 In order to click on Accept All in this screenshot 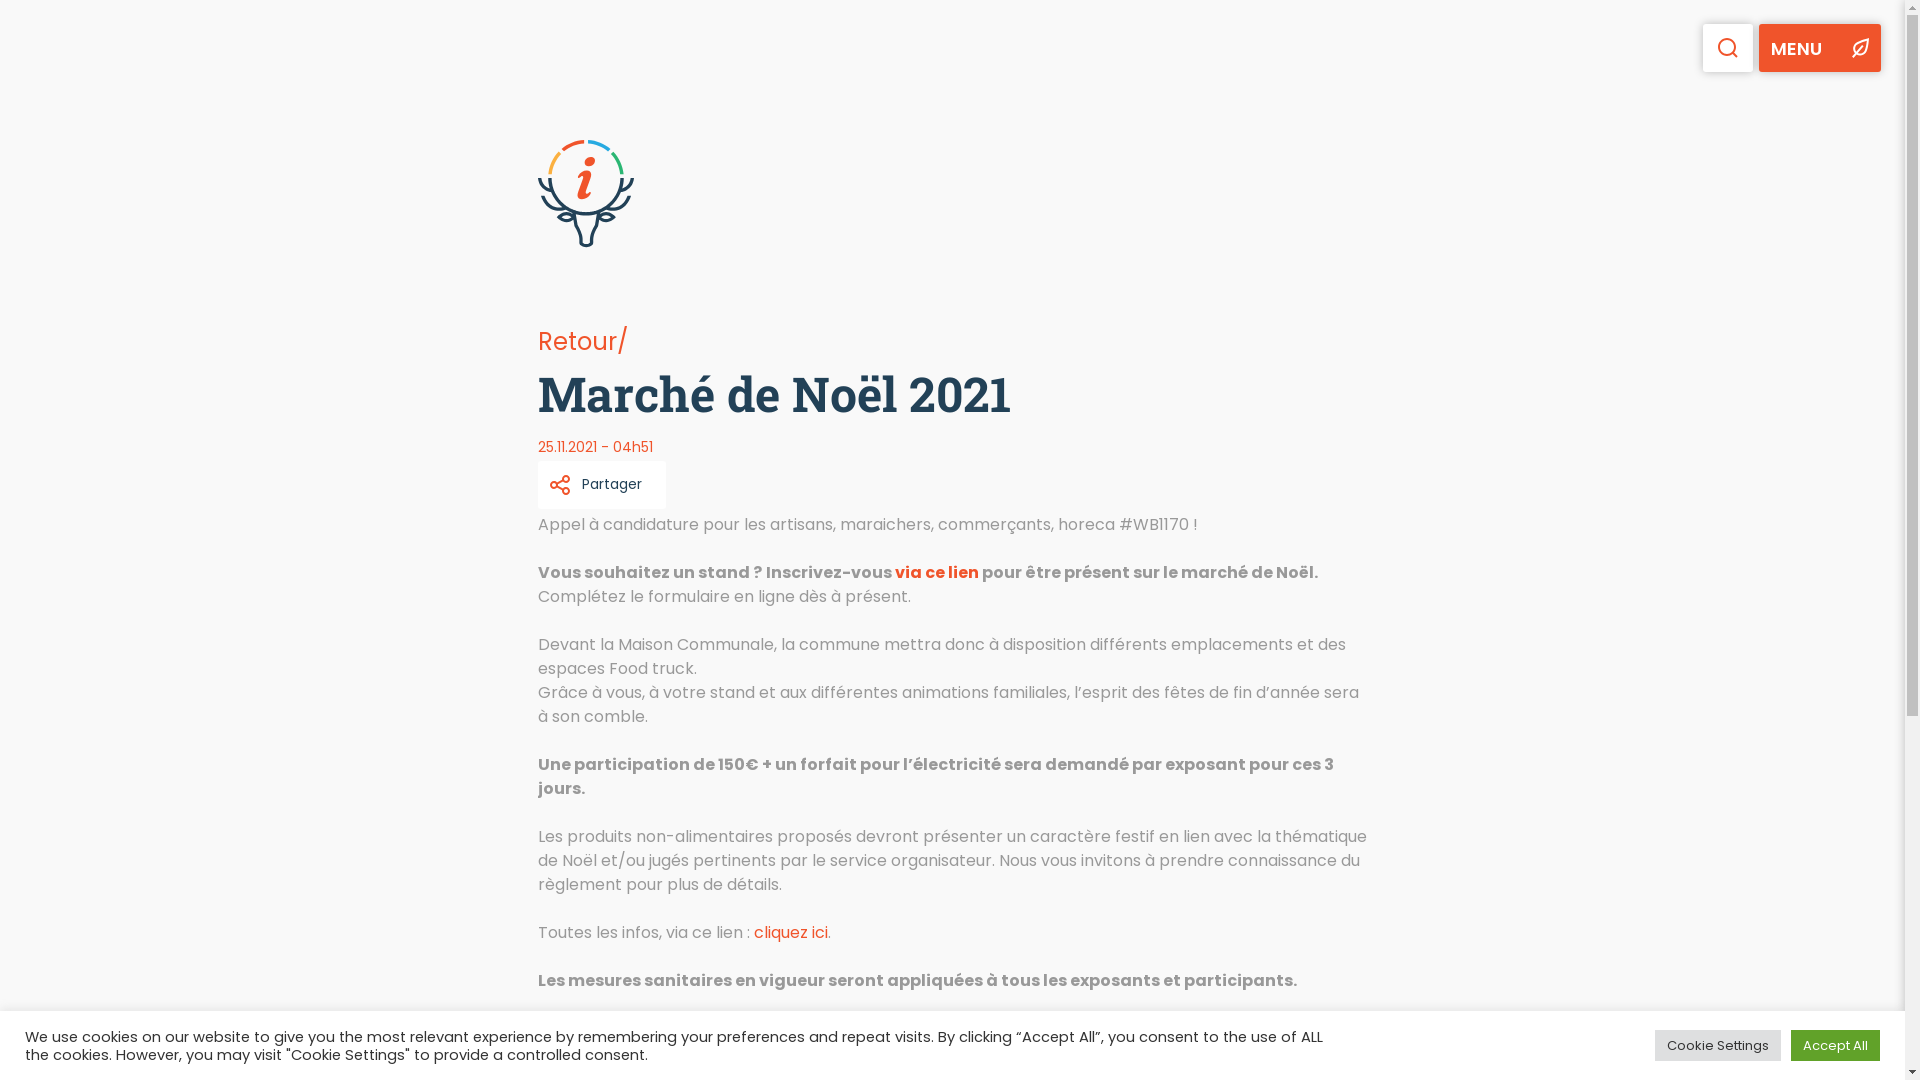, I will do `click(1836, 1046)`.